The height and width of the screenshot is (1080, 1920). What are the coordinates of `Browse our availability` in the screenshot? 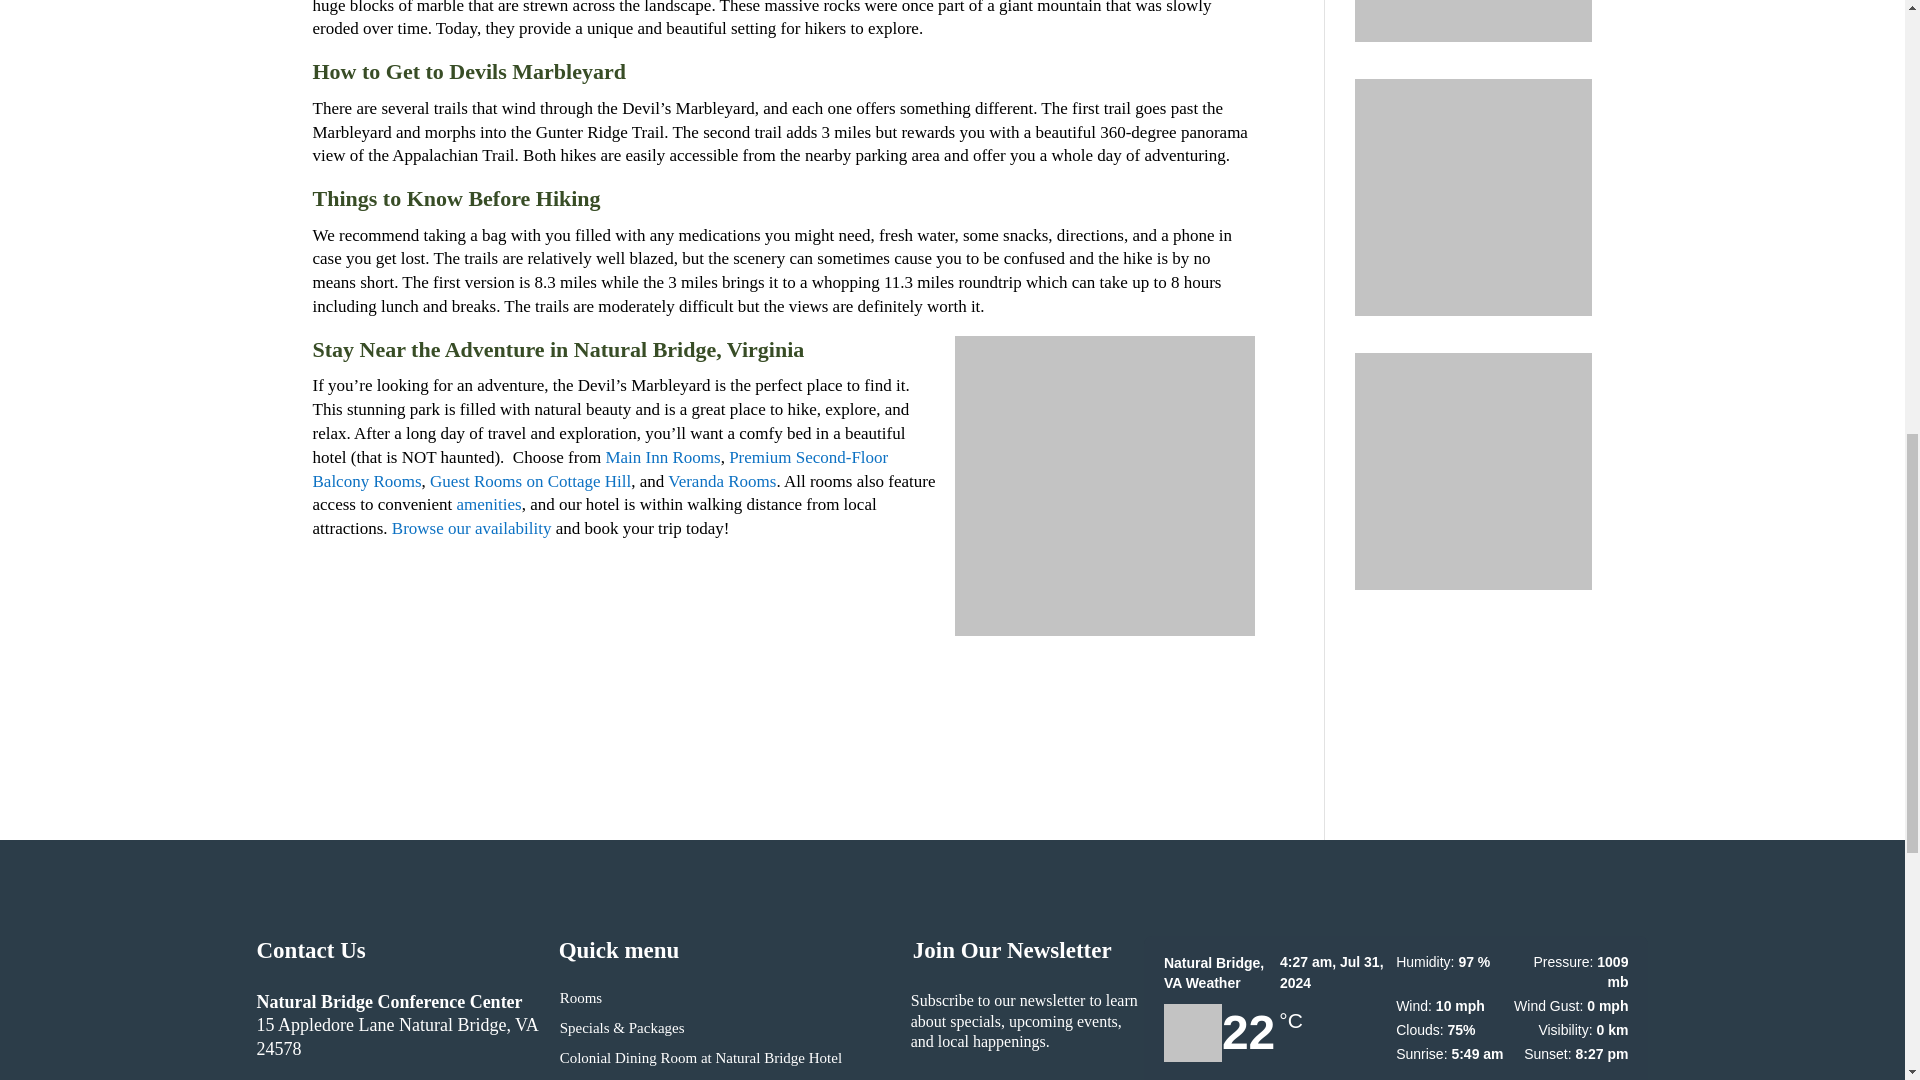 It's located at (472, 528).